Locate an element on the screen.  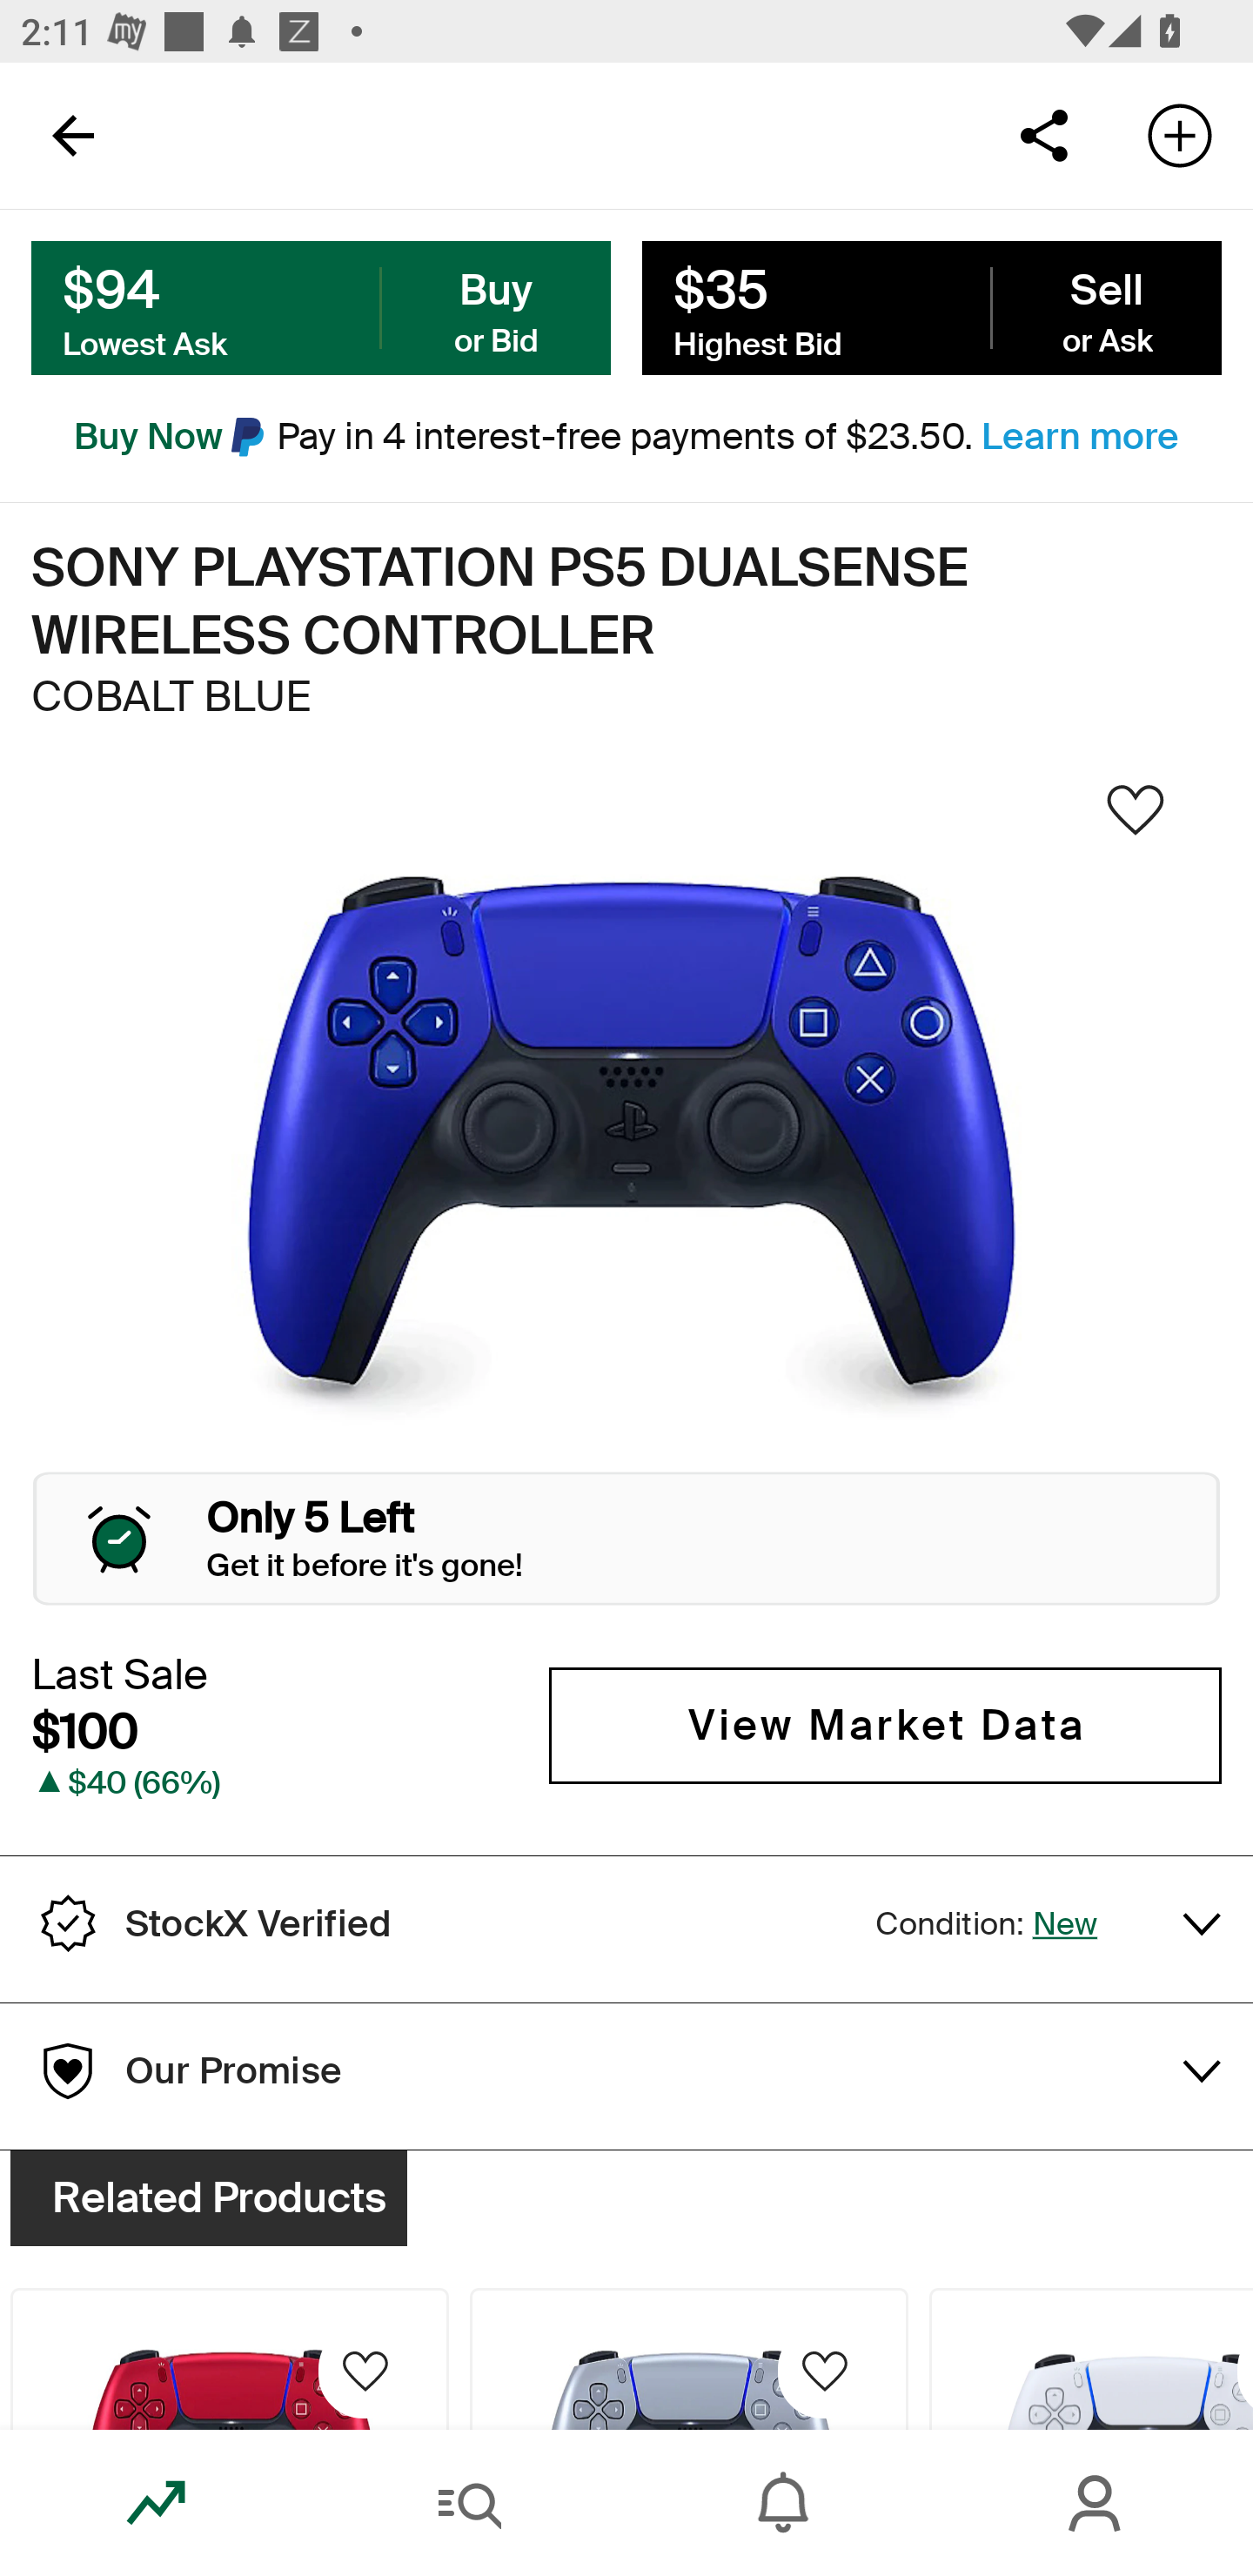
Search is located at coordinates (470, 2503).